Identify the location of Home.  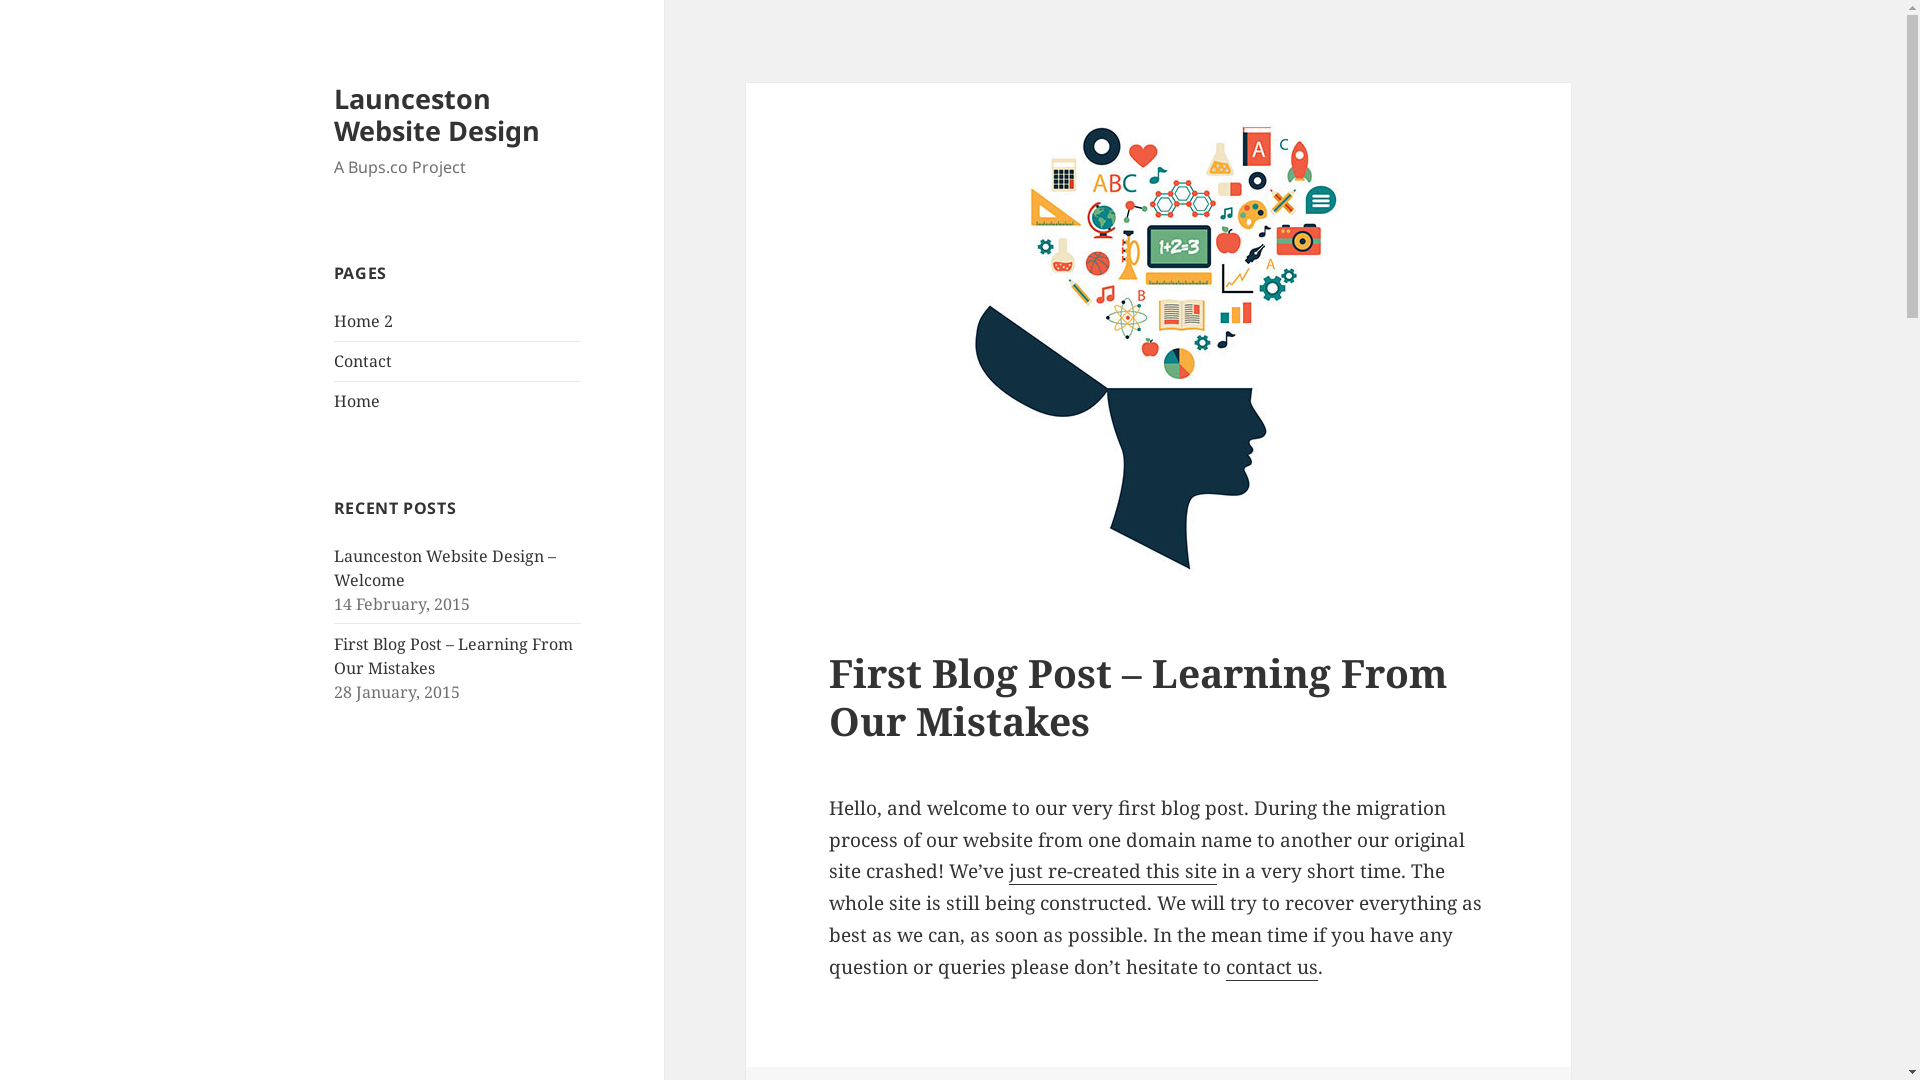
(357, 401).